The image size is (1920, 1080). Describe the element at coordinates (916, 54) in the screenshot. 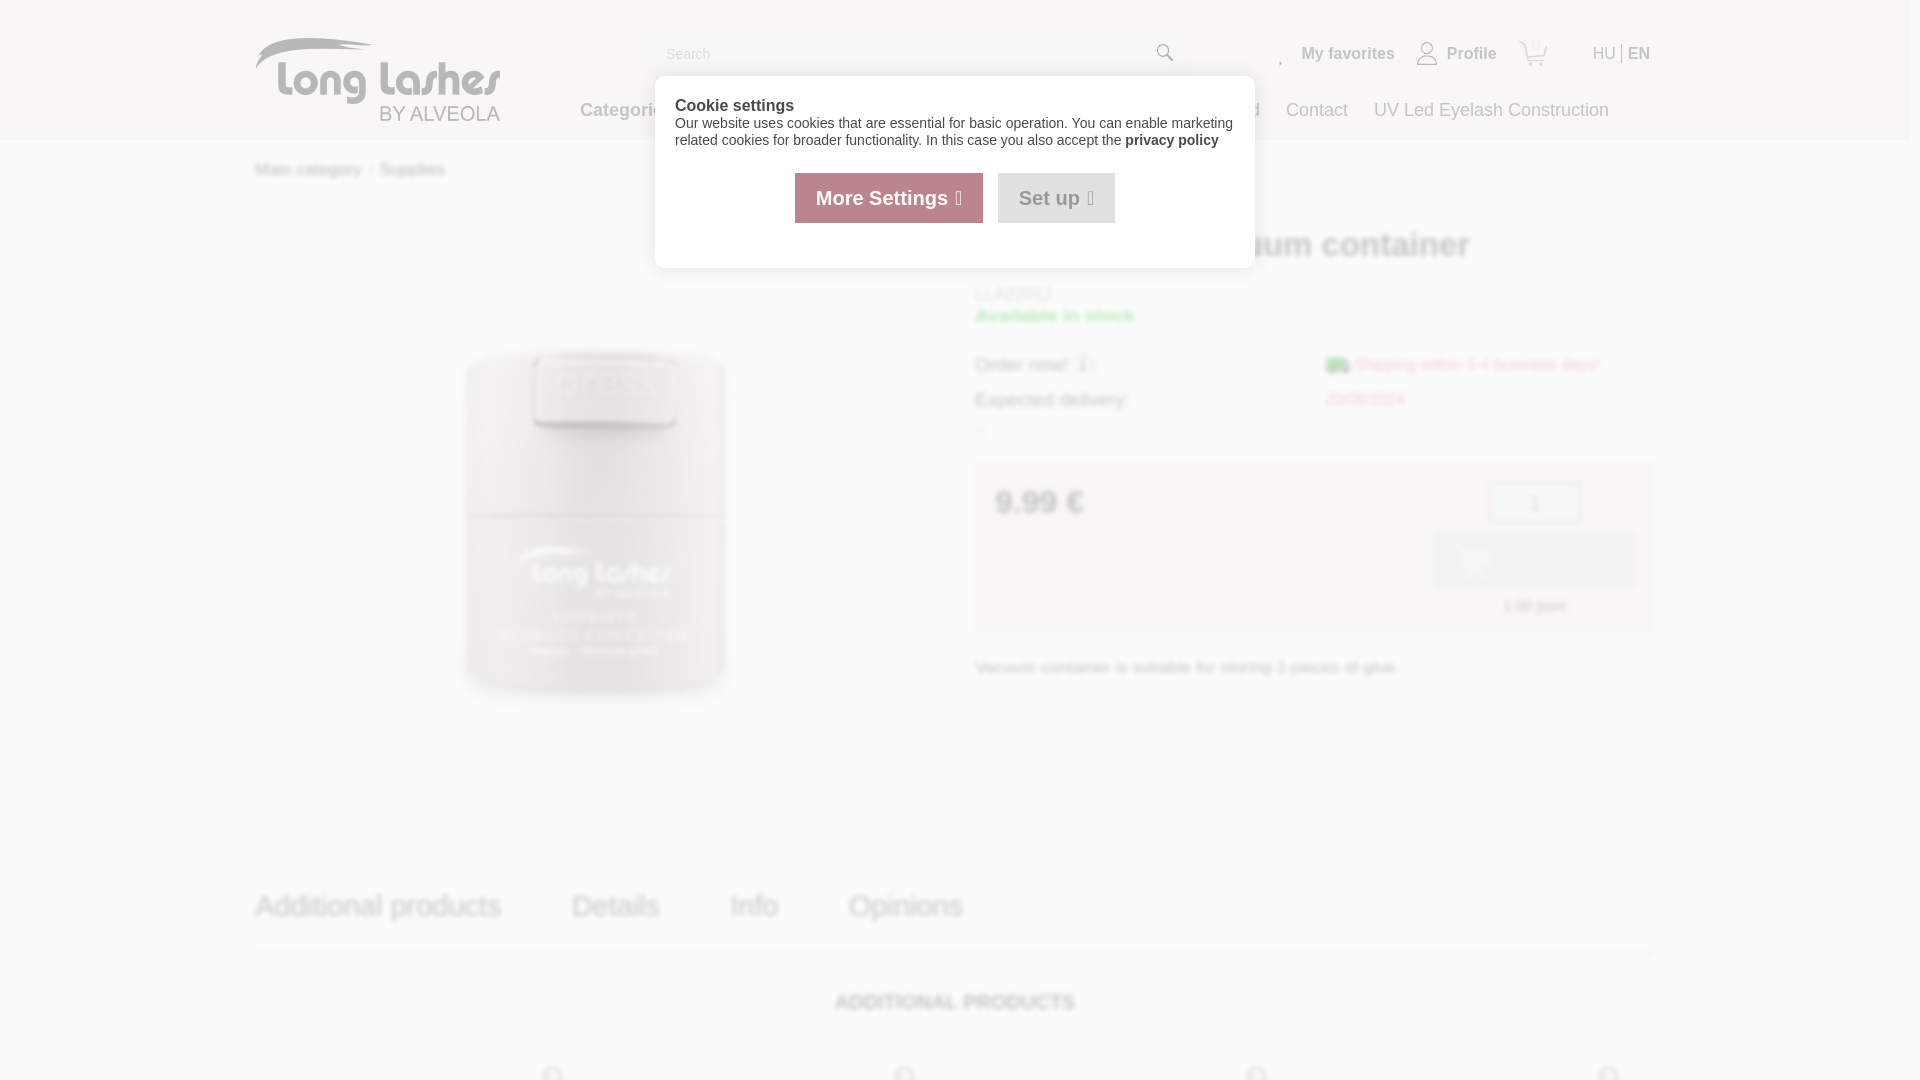

I see `Enter a longer search term!` at that location.